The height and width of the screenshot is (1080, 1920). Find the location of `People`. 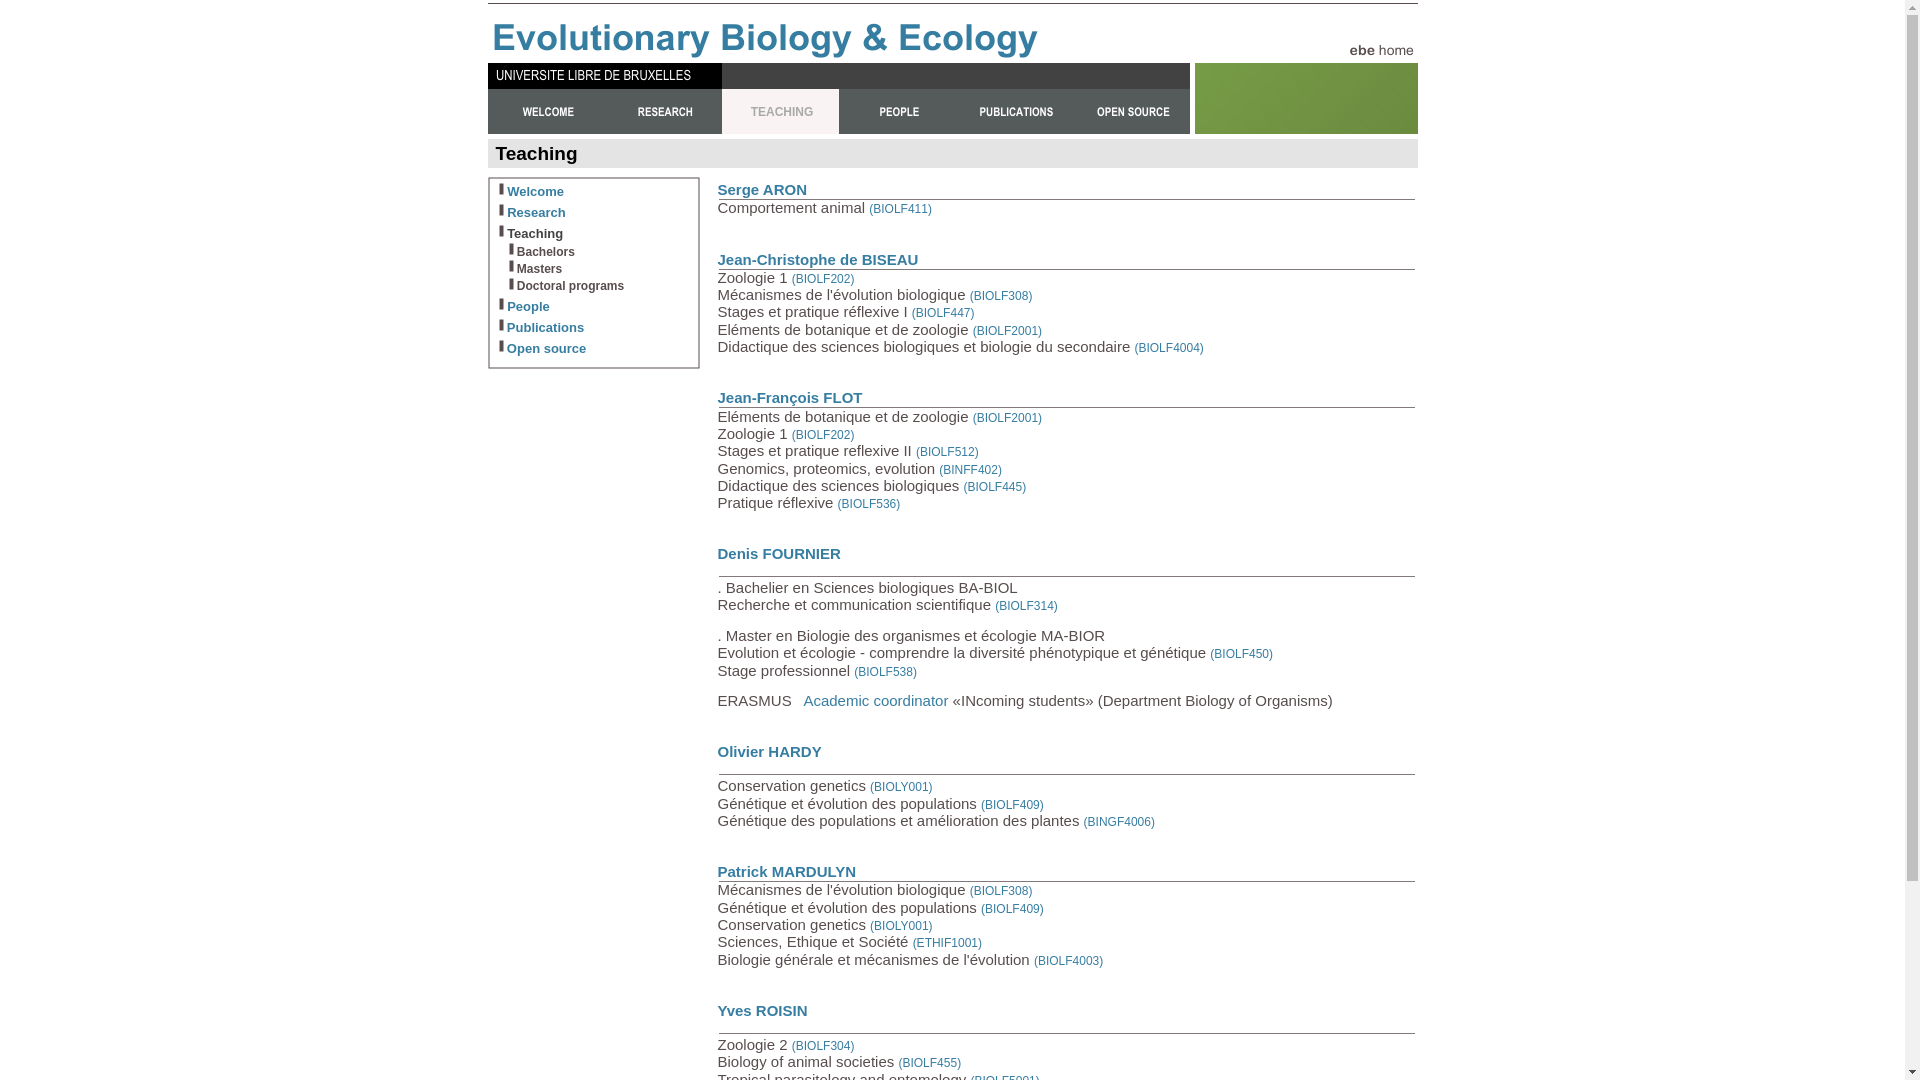

People is located at coordinates (528, 306).